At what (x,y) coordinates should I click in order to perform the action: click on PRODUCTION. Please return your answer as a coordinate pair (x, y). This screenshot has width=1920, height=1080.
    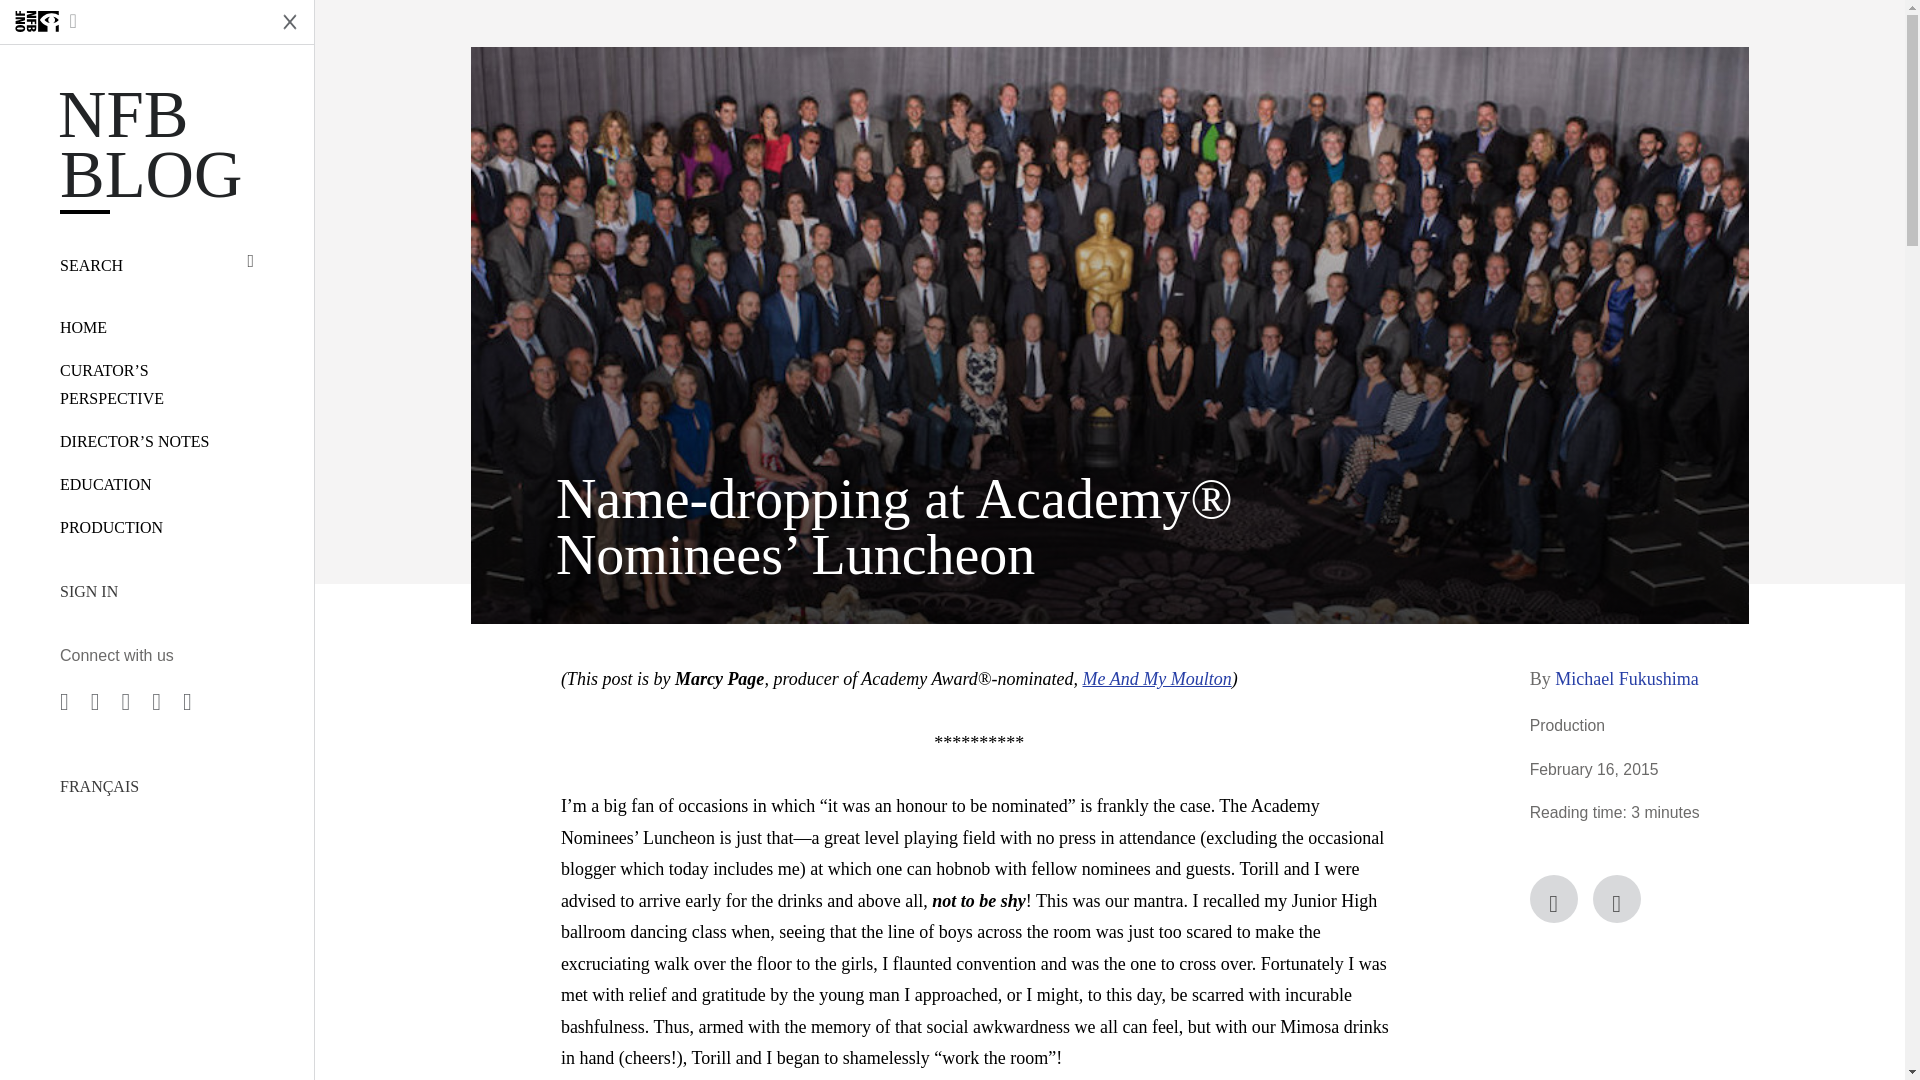
    Looking at the image, I should click on (111, 527).